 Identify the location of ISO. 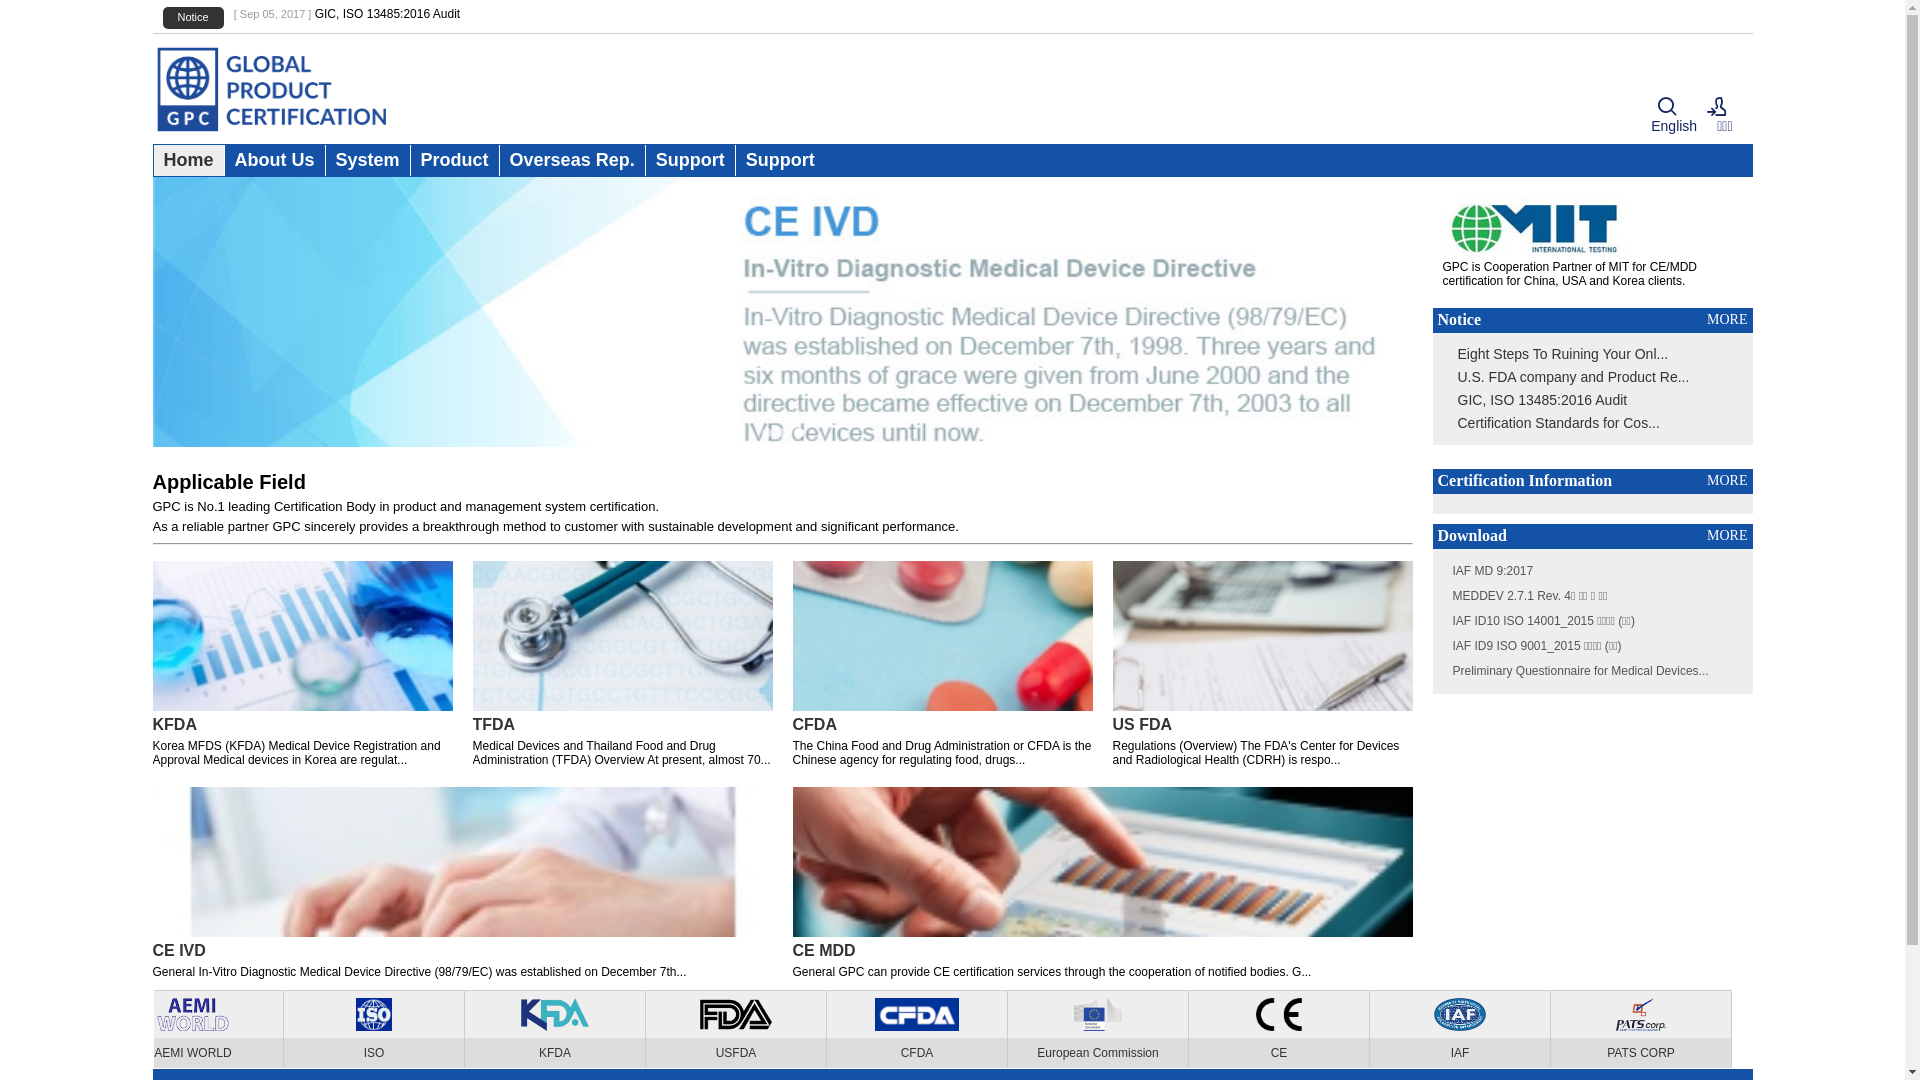
(392, 1030).